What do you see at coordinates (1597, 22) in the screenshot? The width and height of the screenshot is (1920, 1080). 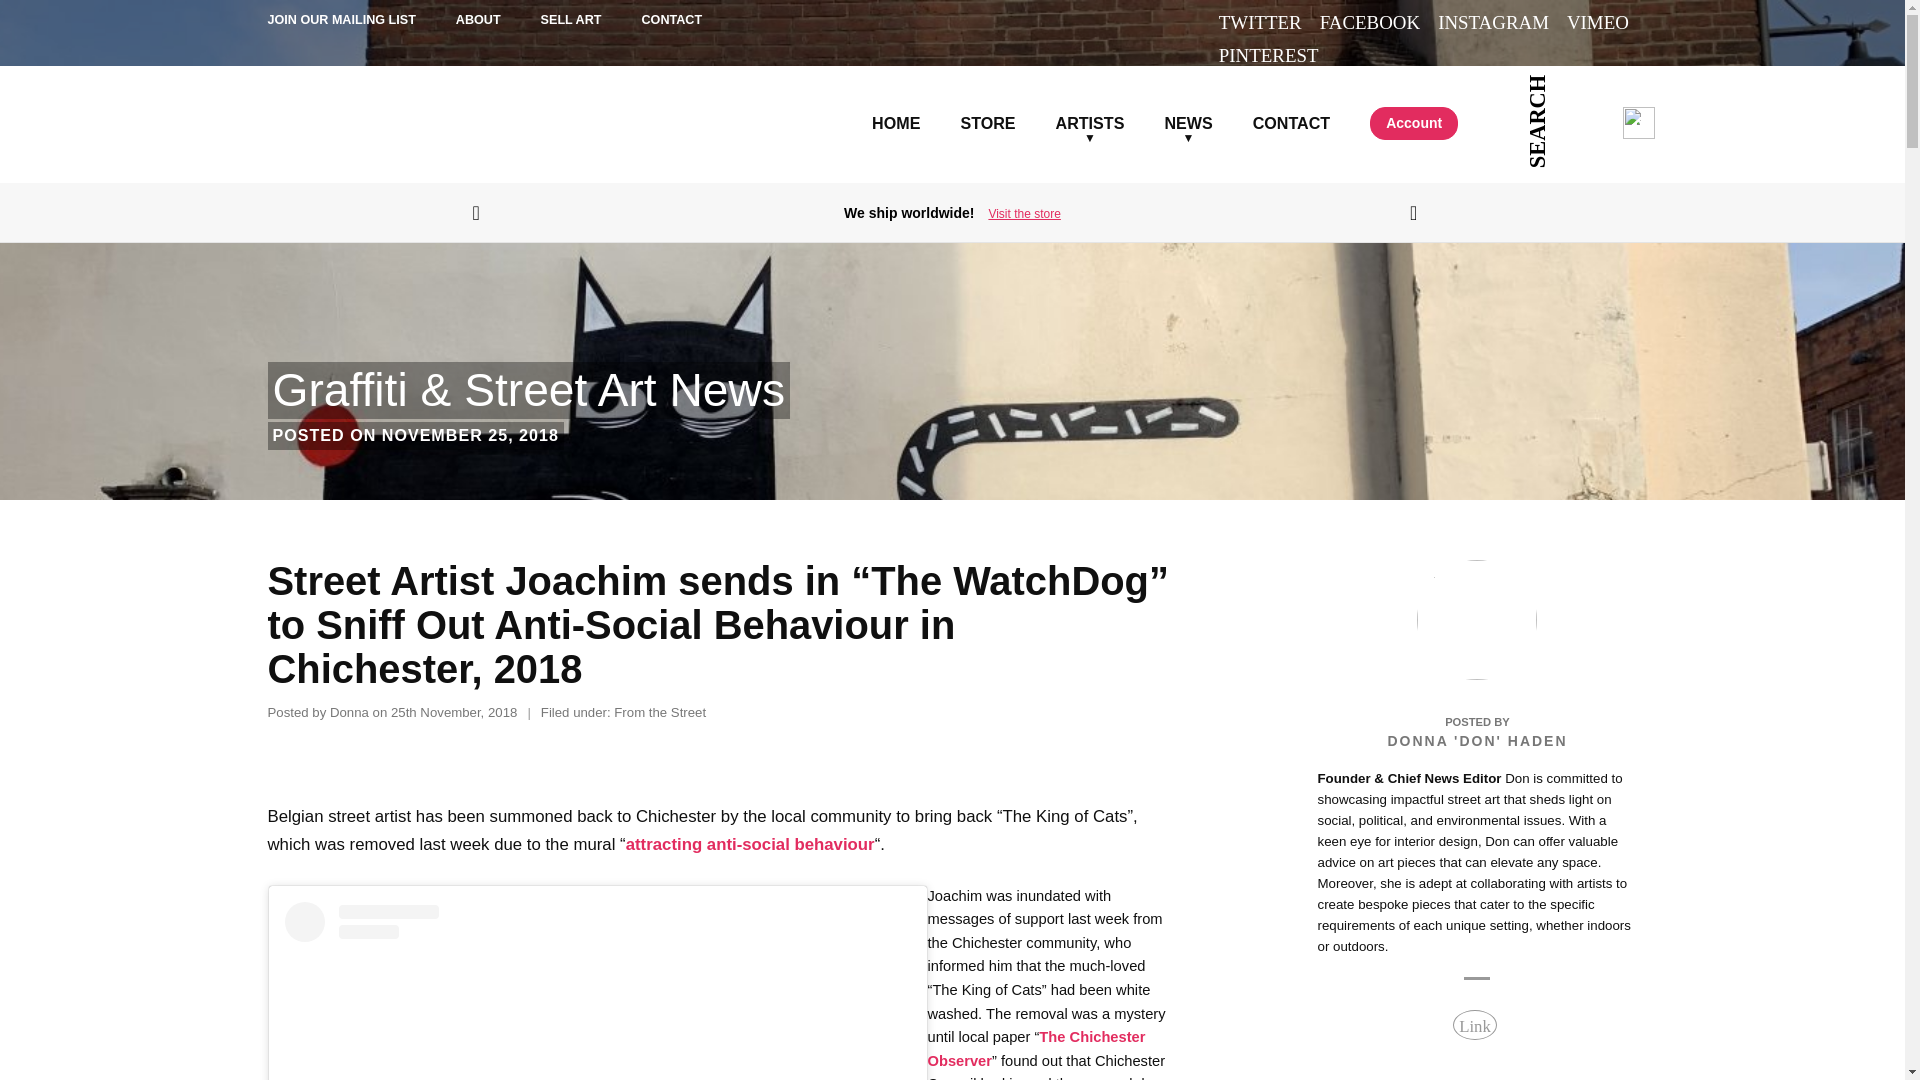 I see `VIMEO` at bounding box center [1597, 22].